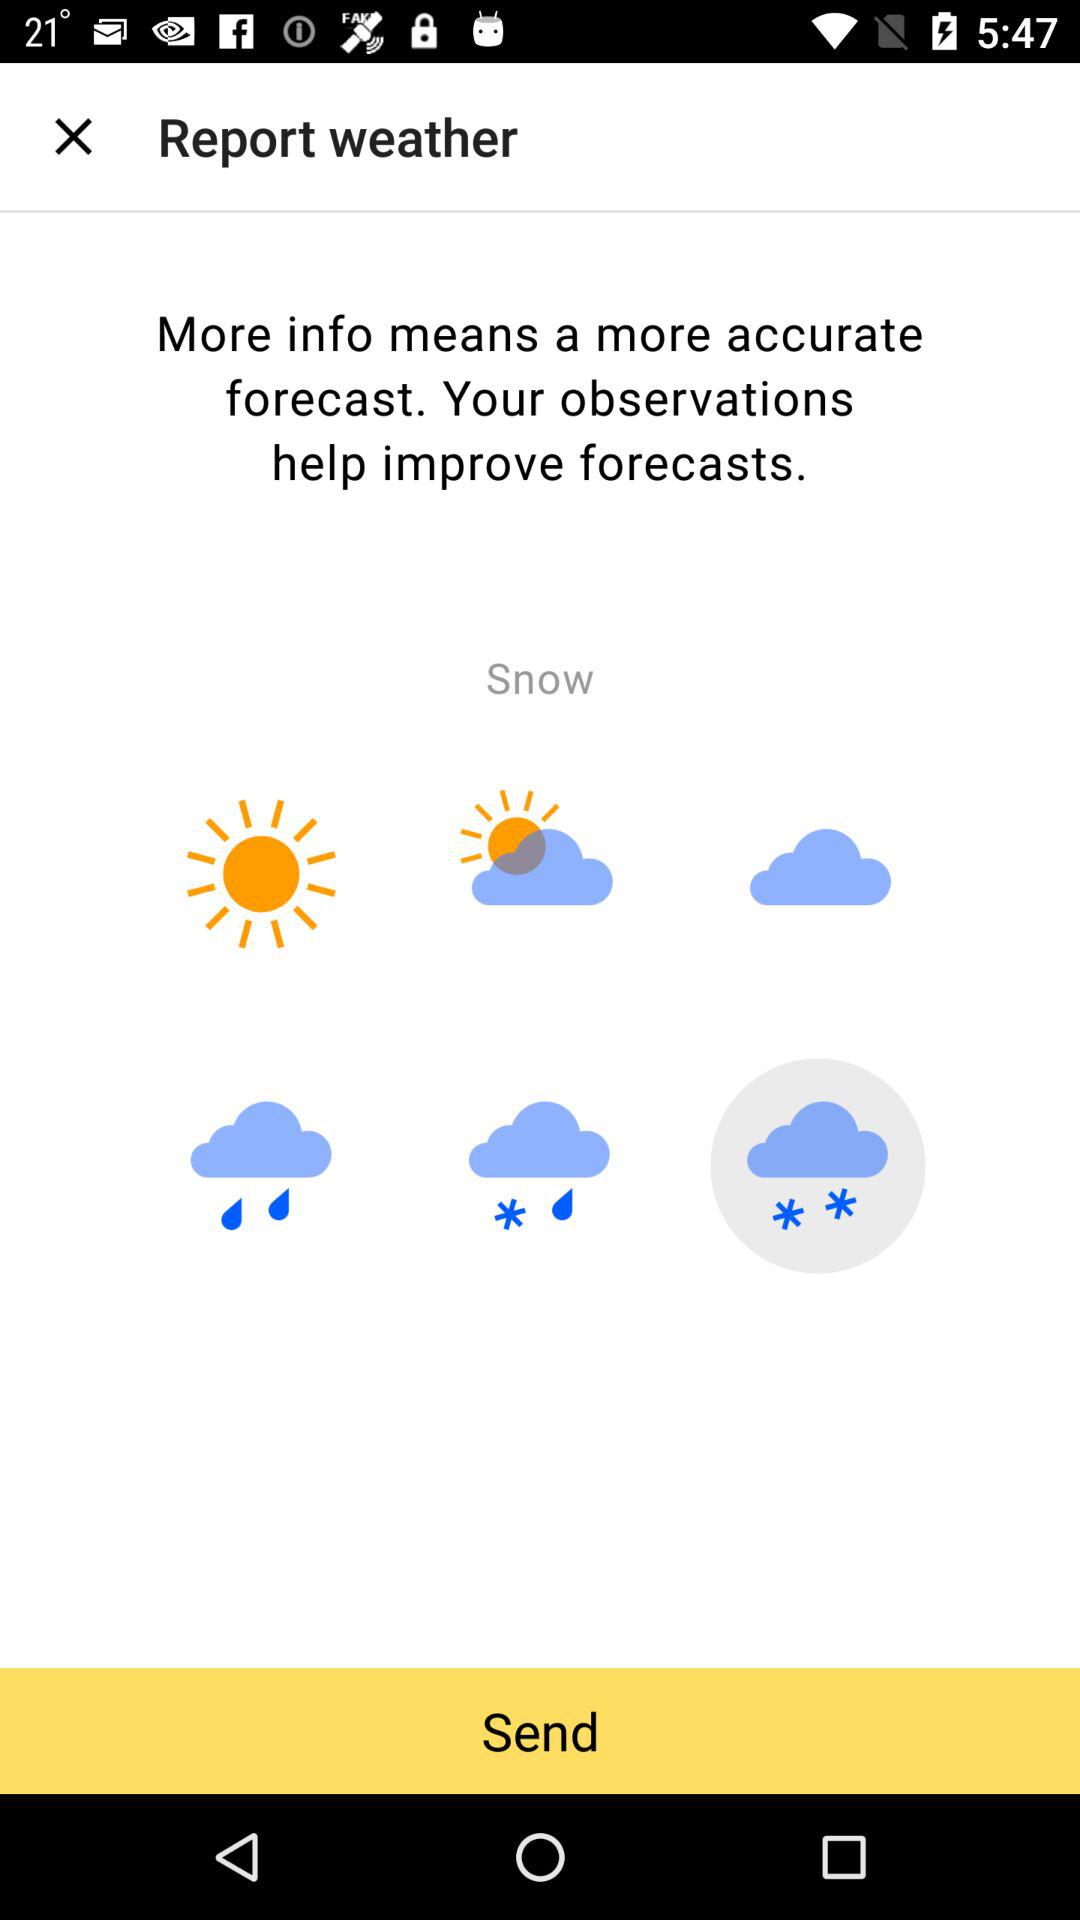 The height and width of the screenshot is (1920, 1080). I want to click on turn off send, so click(540, 1730).